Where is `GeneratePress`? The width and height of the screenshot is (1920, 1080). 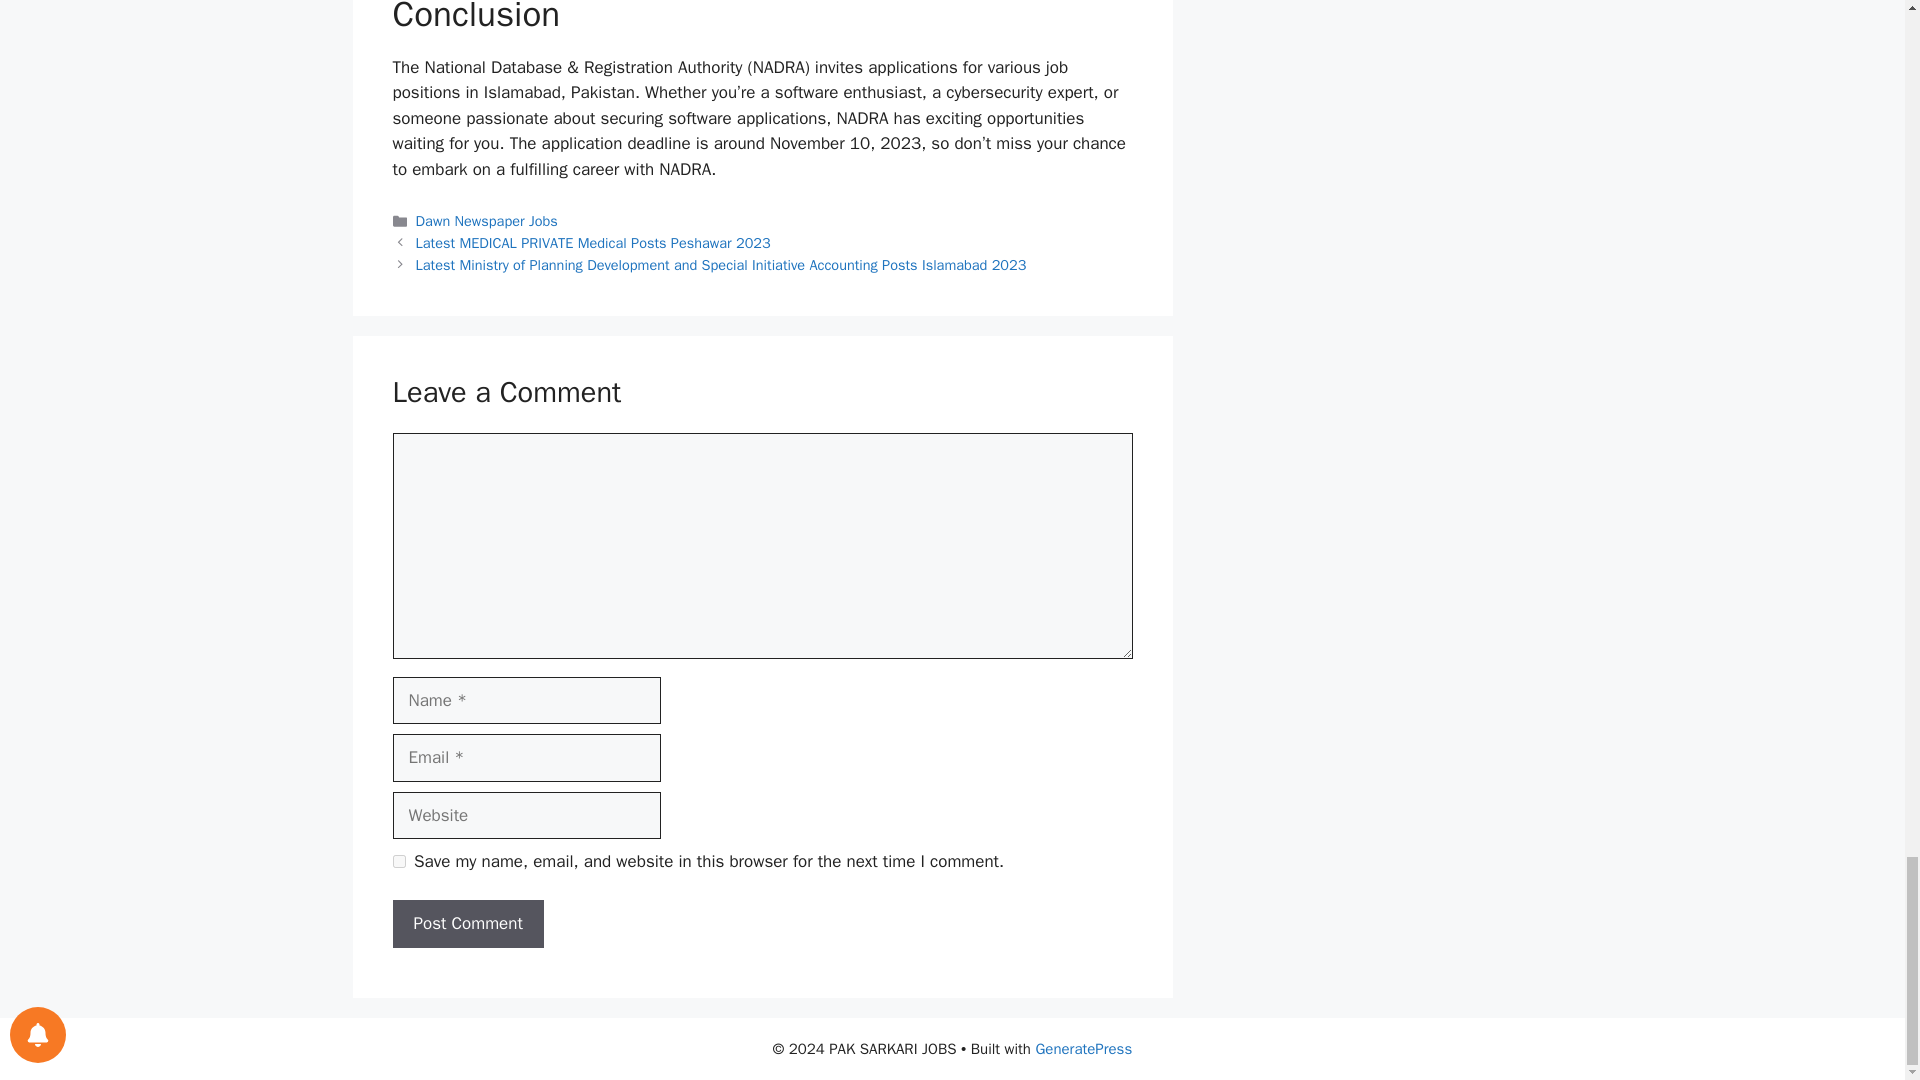
GeneratePress is located at coordinates (1083, 1049).